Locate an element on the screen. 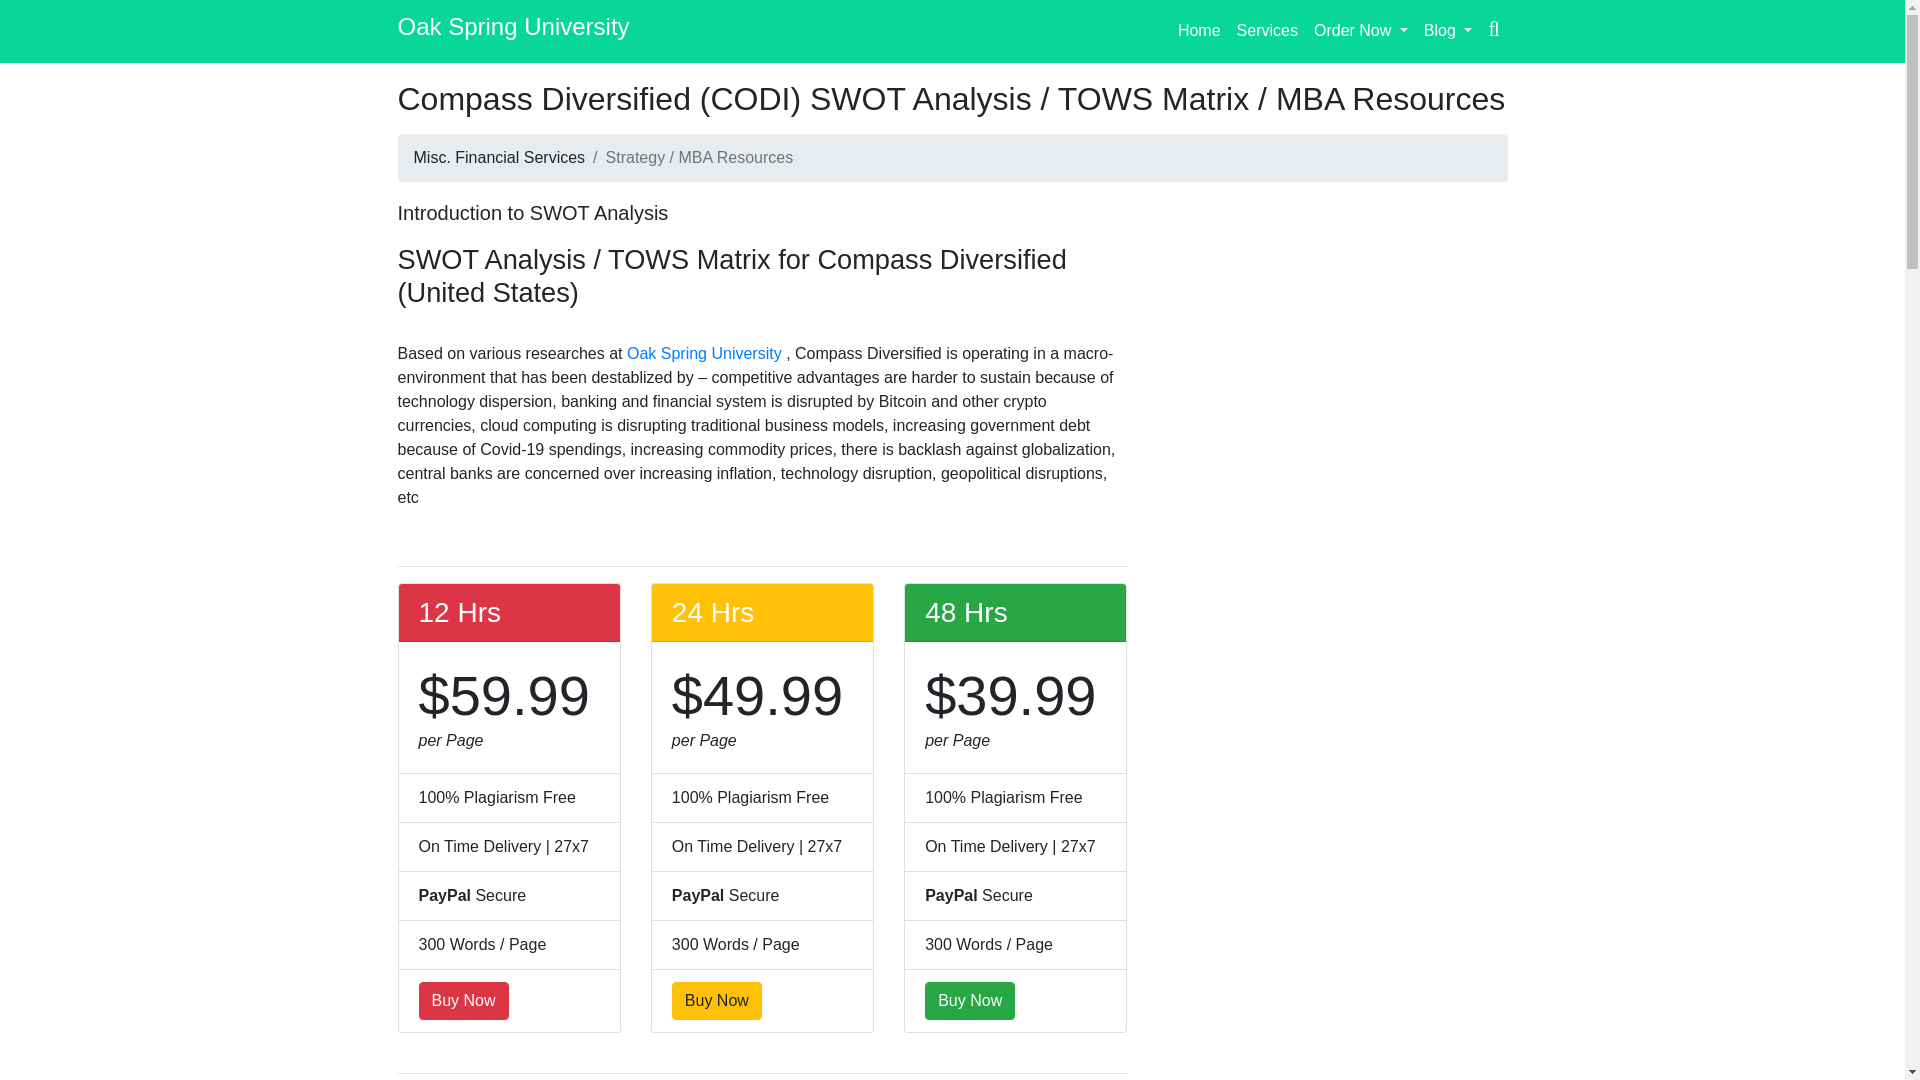 The width and height of the screenshot is (1920, 1080). Order Now is located at coordinates (1360, 30).